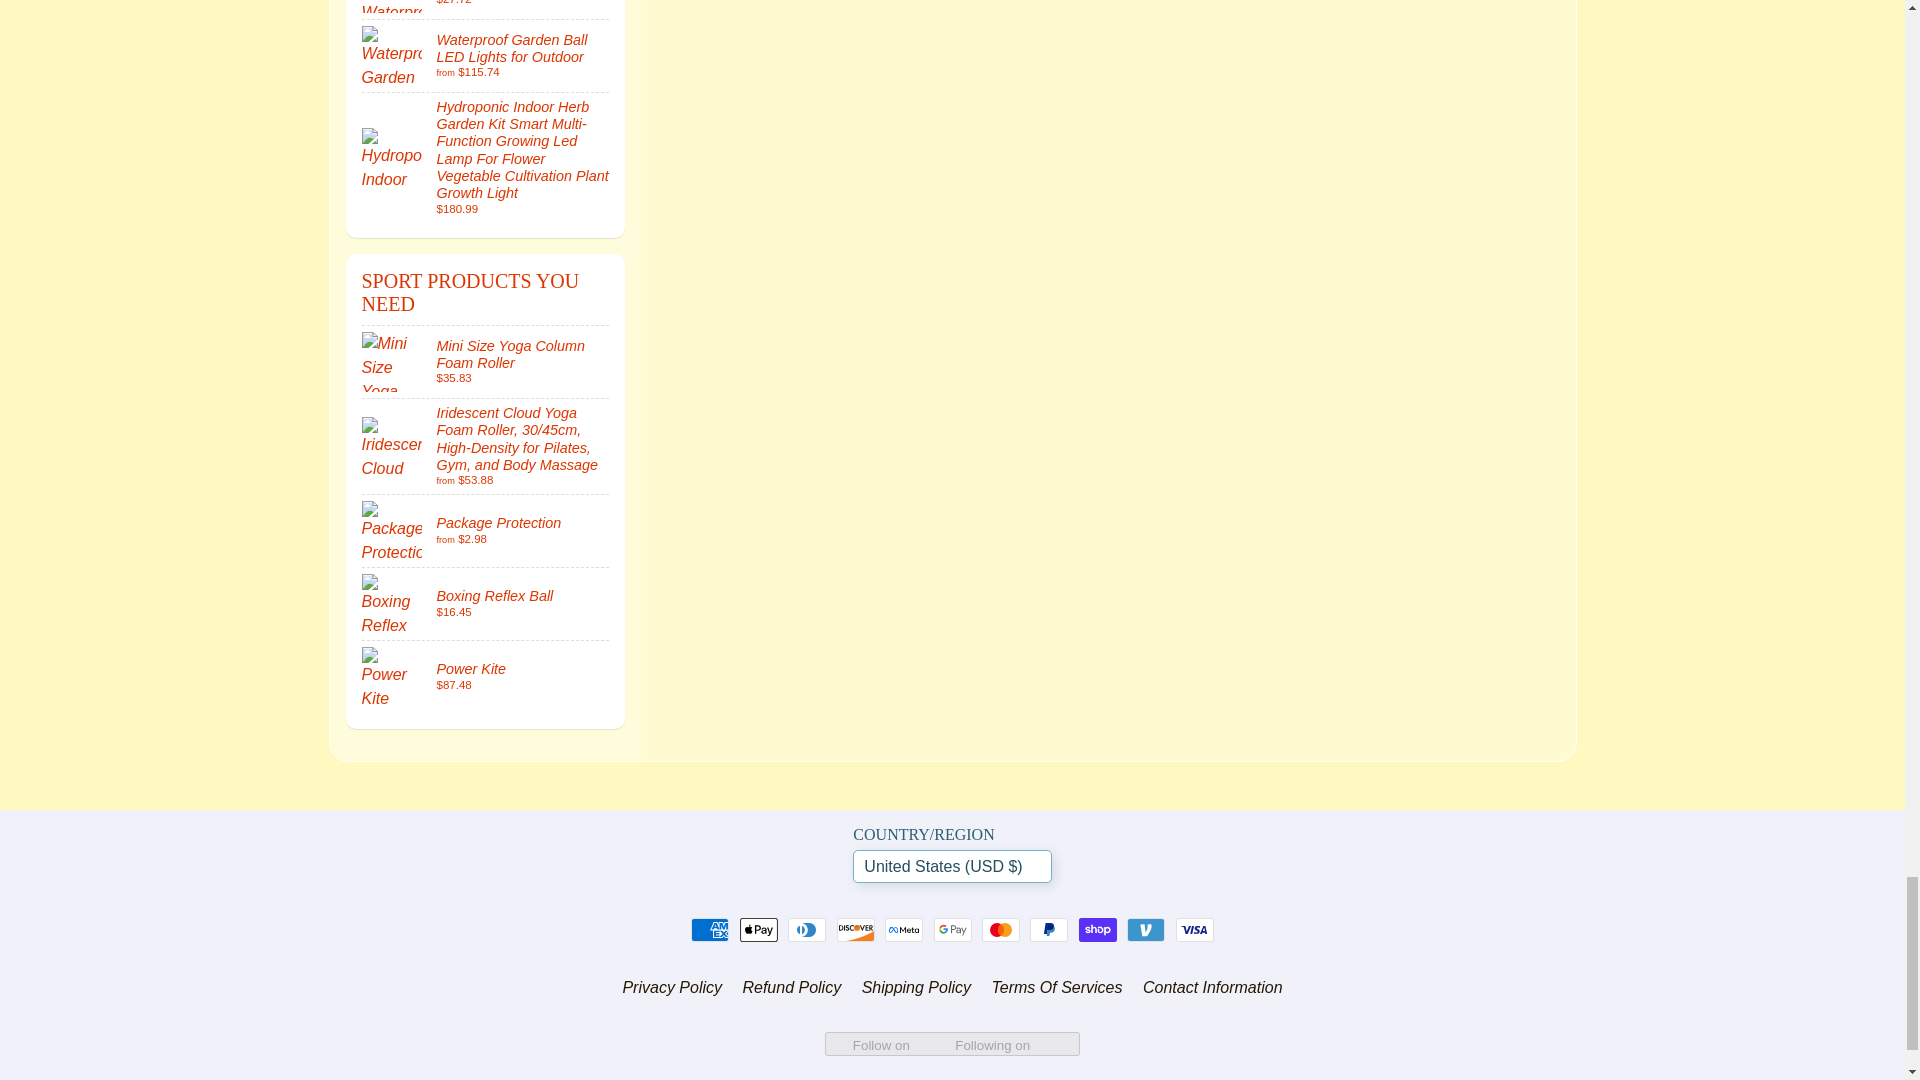 This screenshot has height=1080, width=1920. Describe the element at coordinates (952, 930) in the screenshot. I see `Google Pay` at that location.